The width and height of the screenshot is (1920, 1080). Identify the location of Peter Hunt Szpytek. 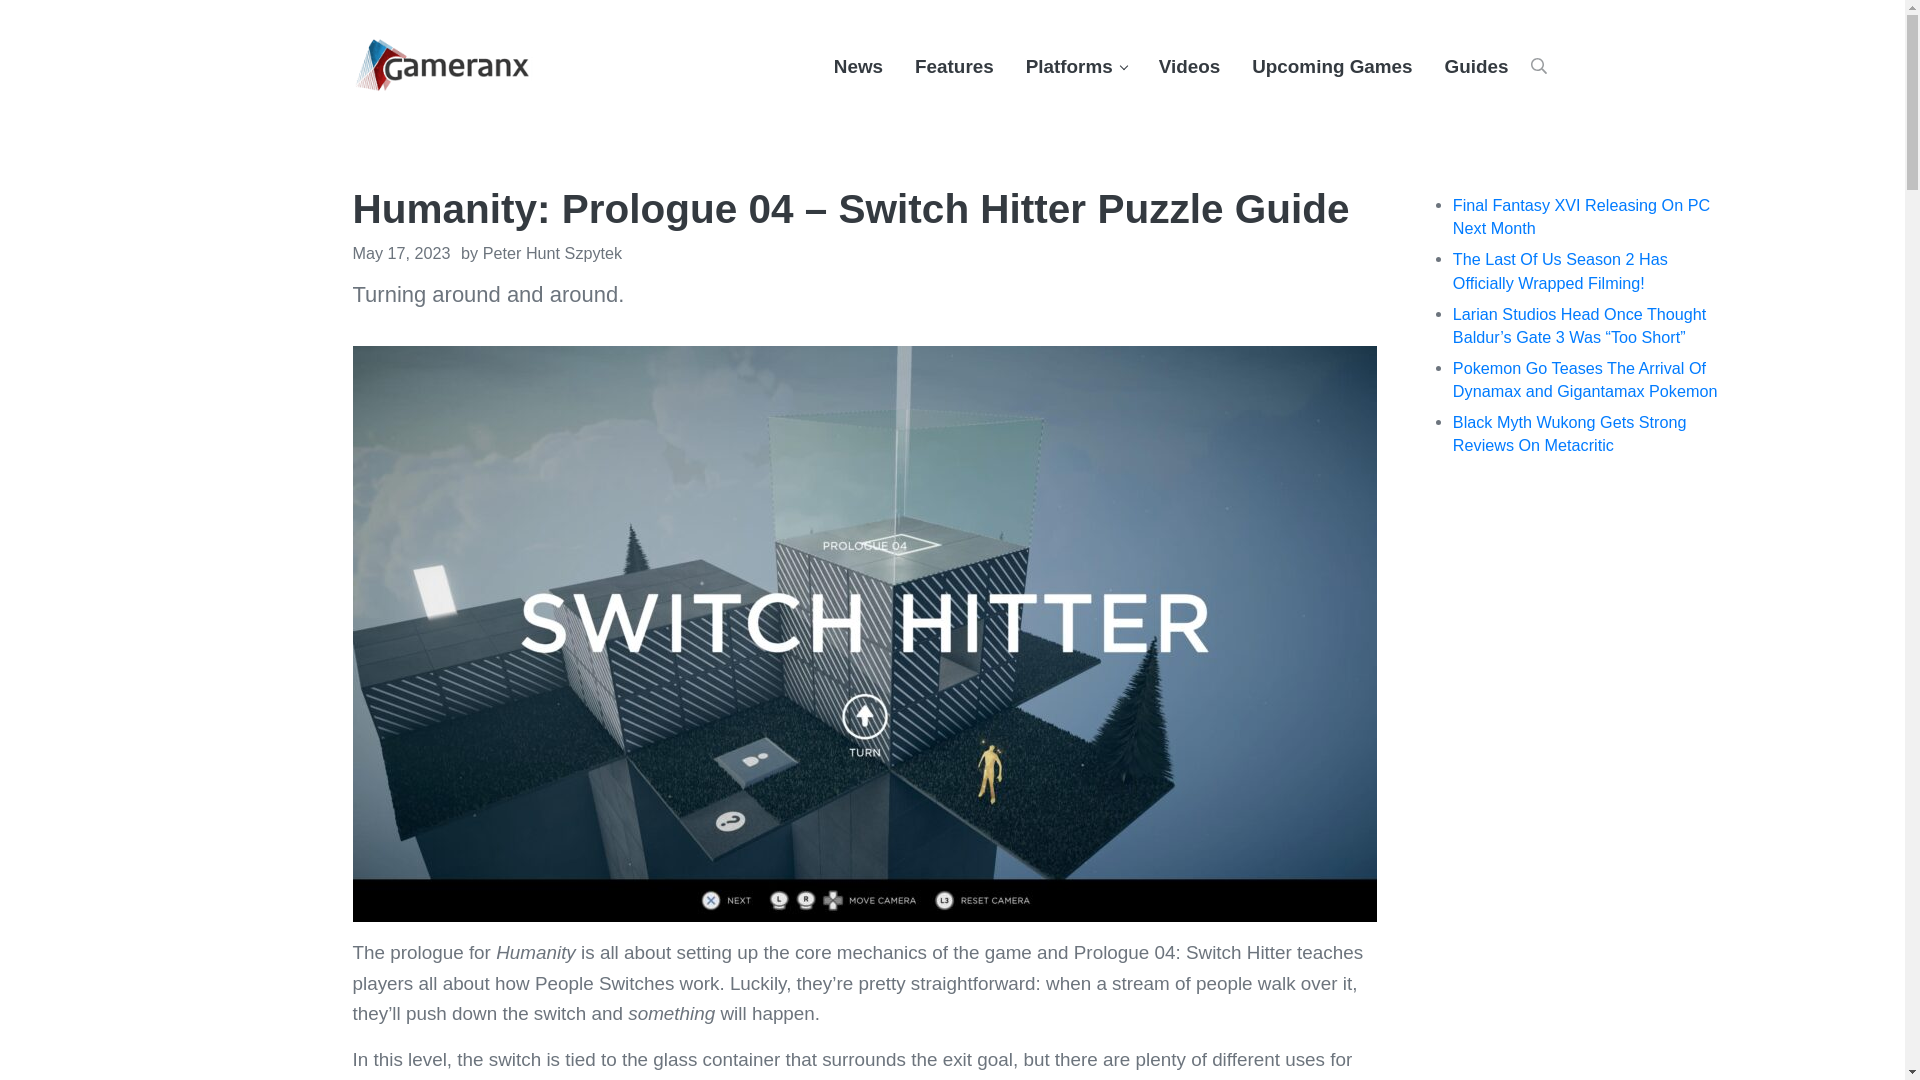
(552, 253).